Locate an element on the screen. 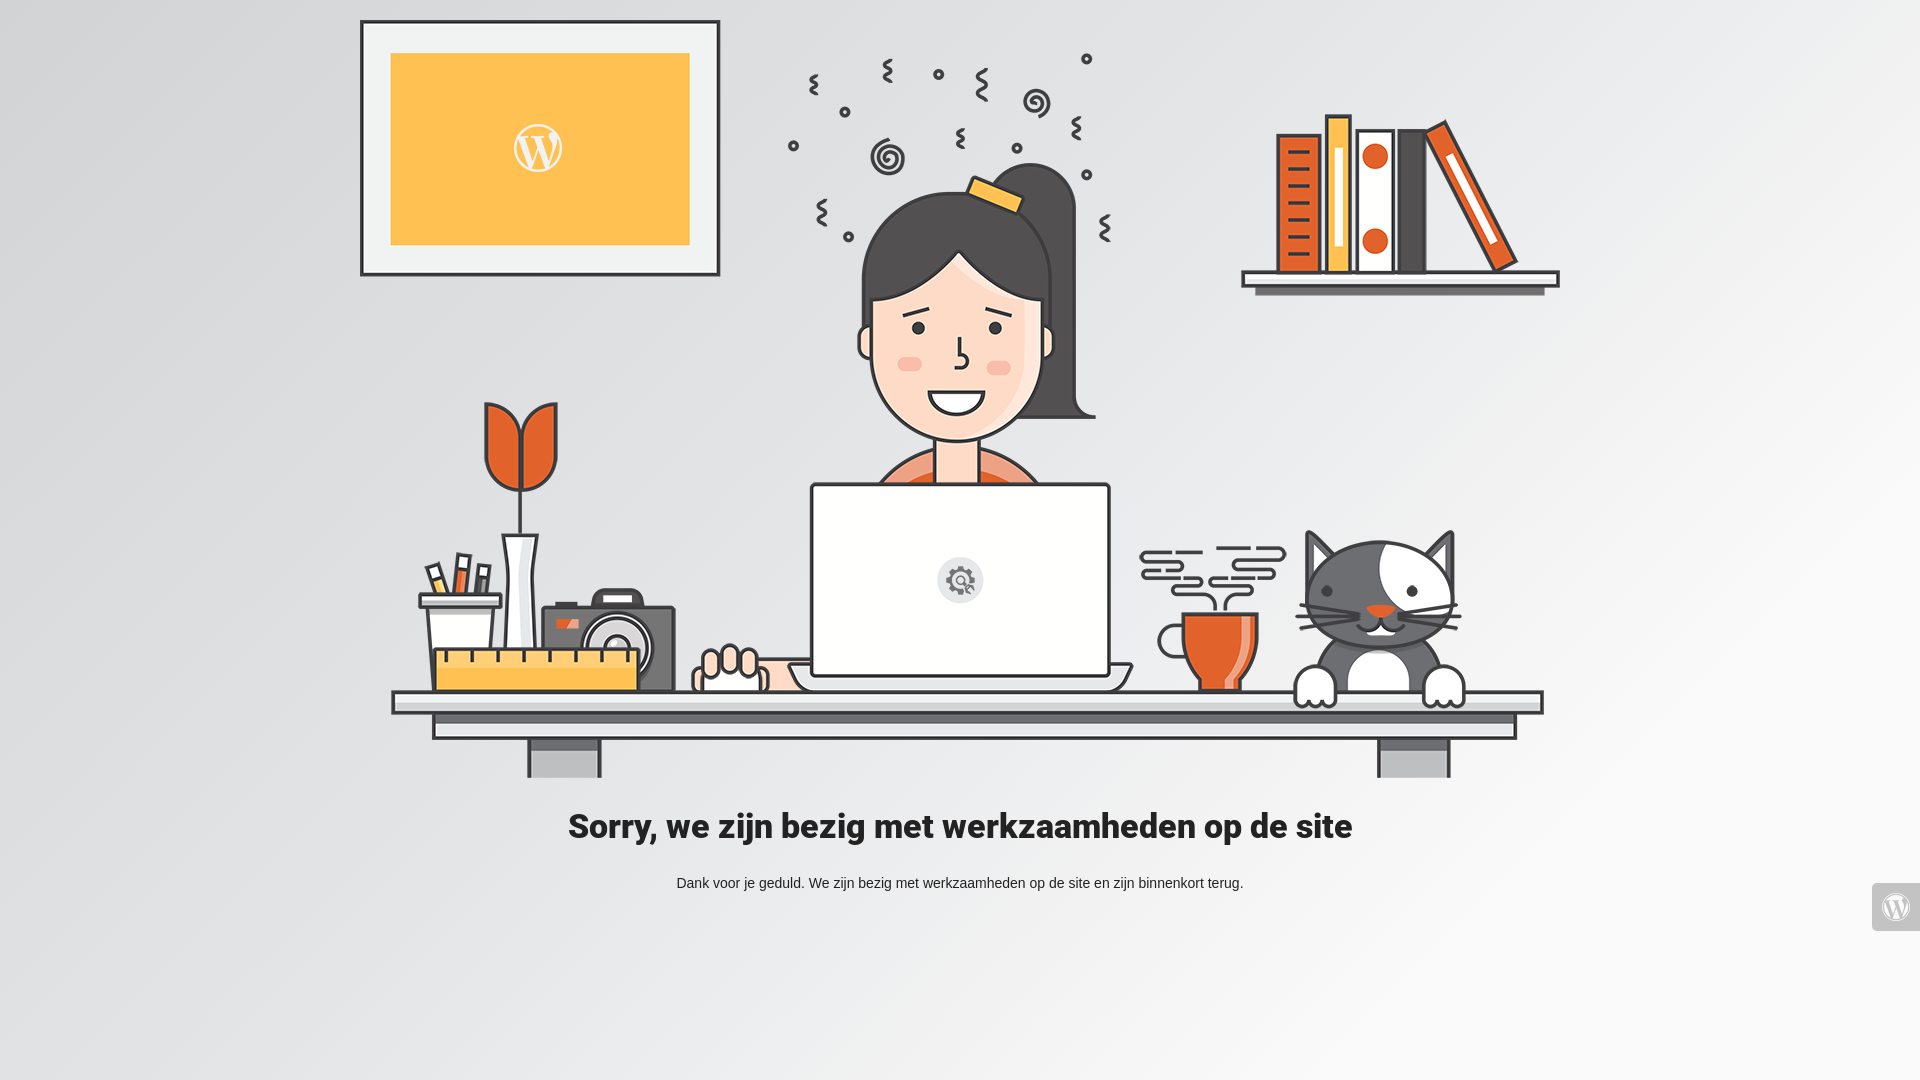 The width and height of the screenshot is (1920, 1080). Cyber Chick at work is located at coordinates (960, 399).